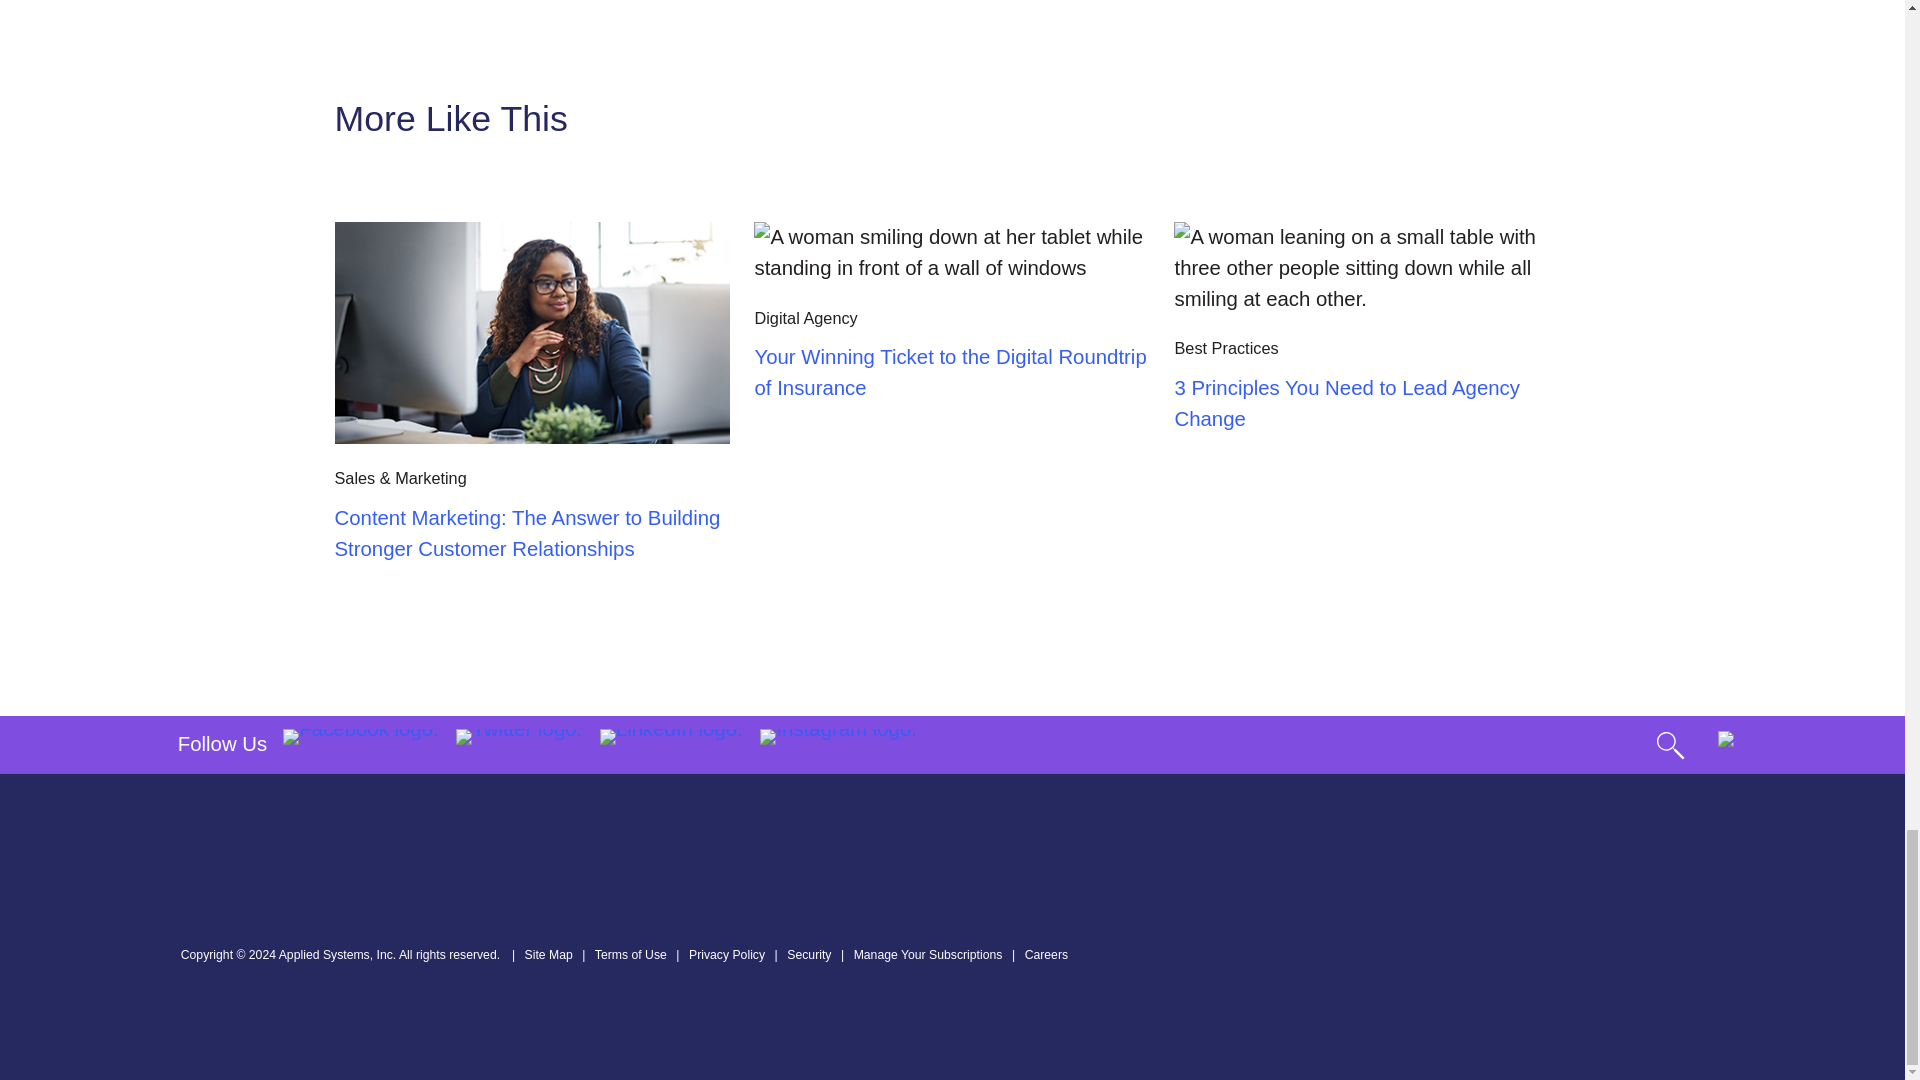  I want to click on Latest Blog Post, so click(1372, 268).